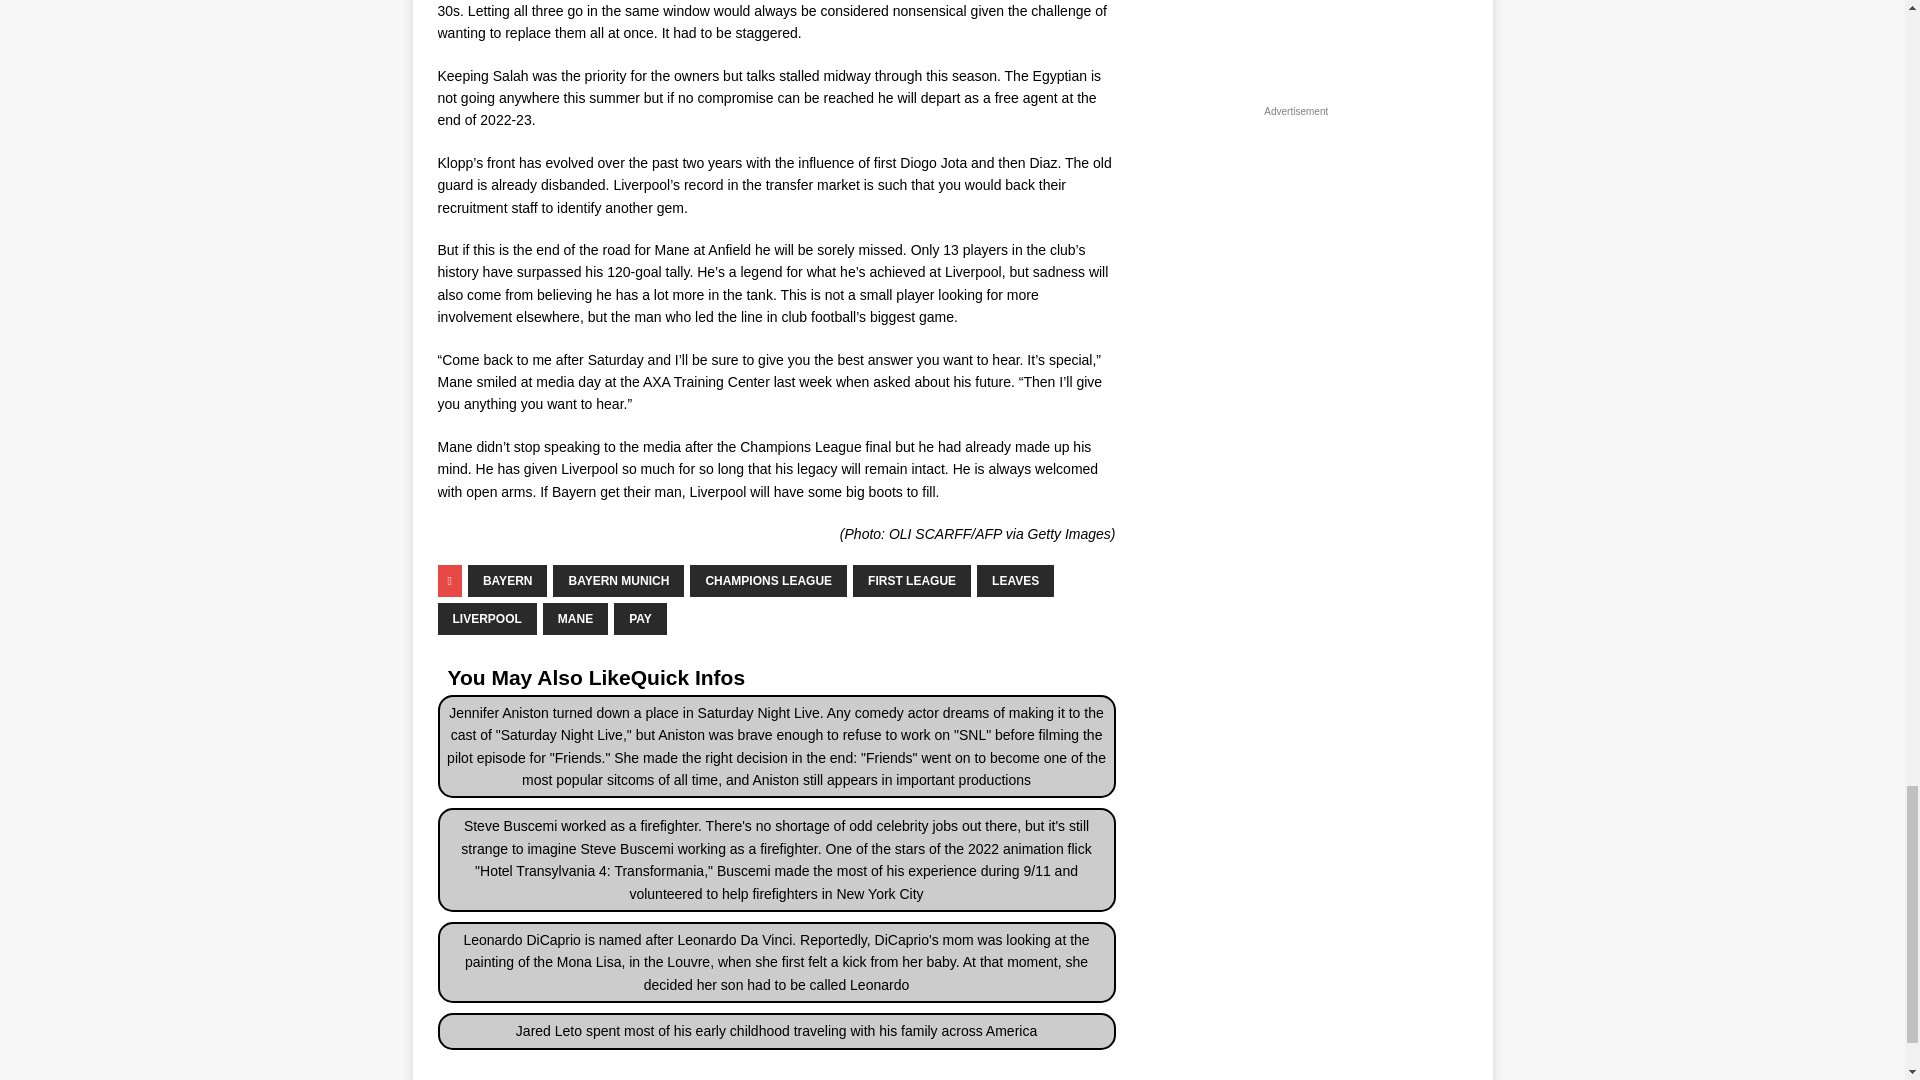  What do you see at coordinates (1016, 580) in the screenshot?
I see `LEAVES` at bounding box center [1016, 580].